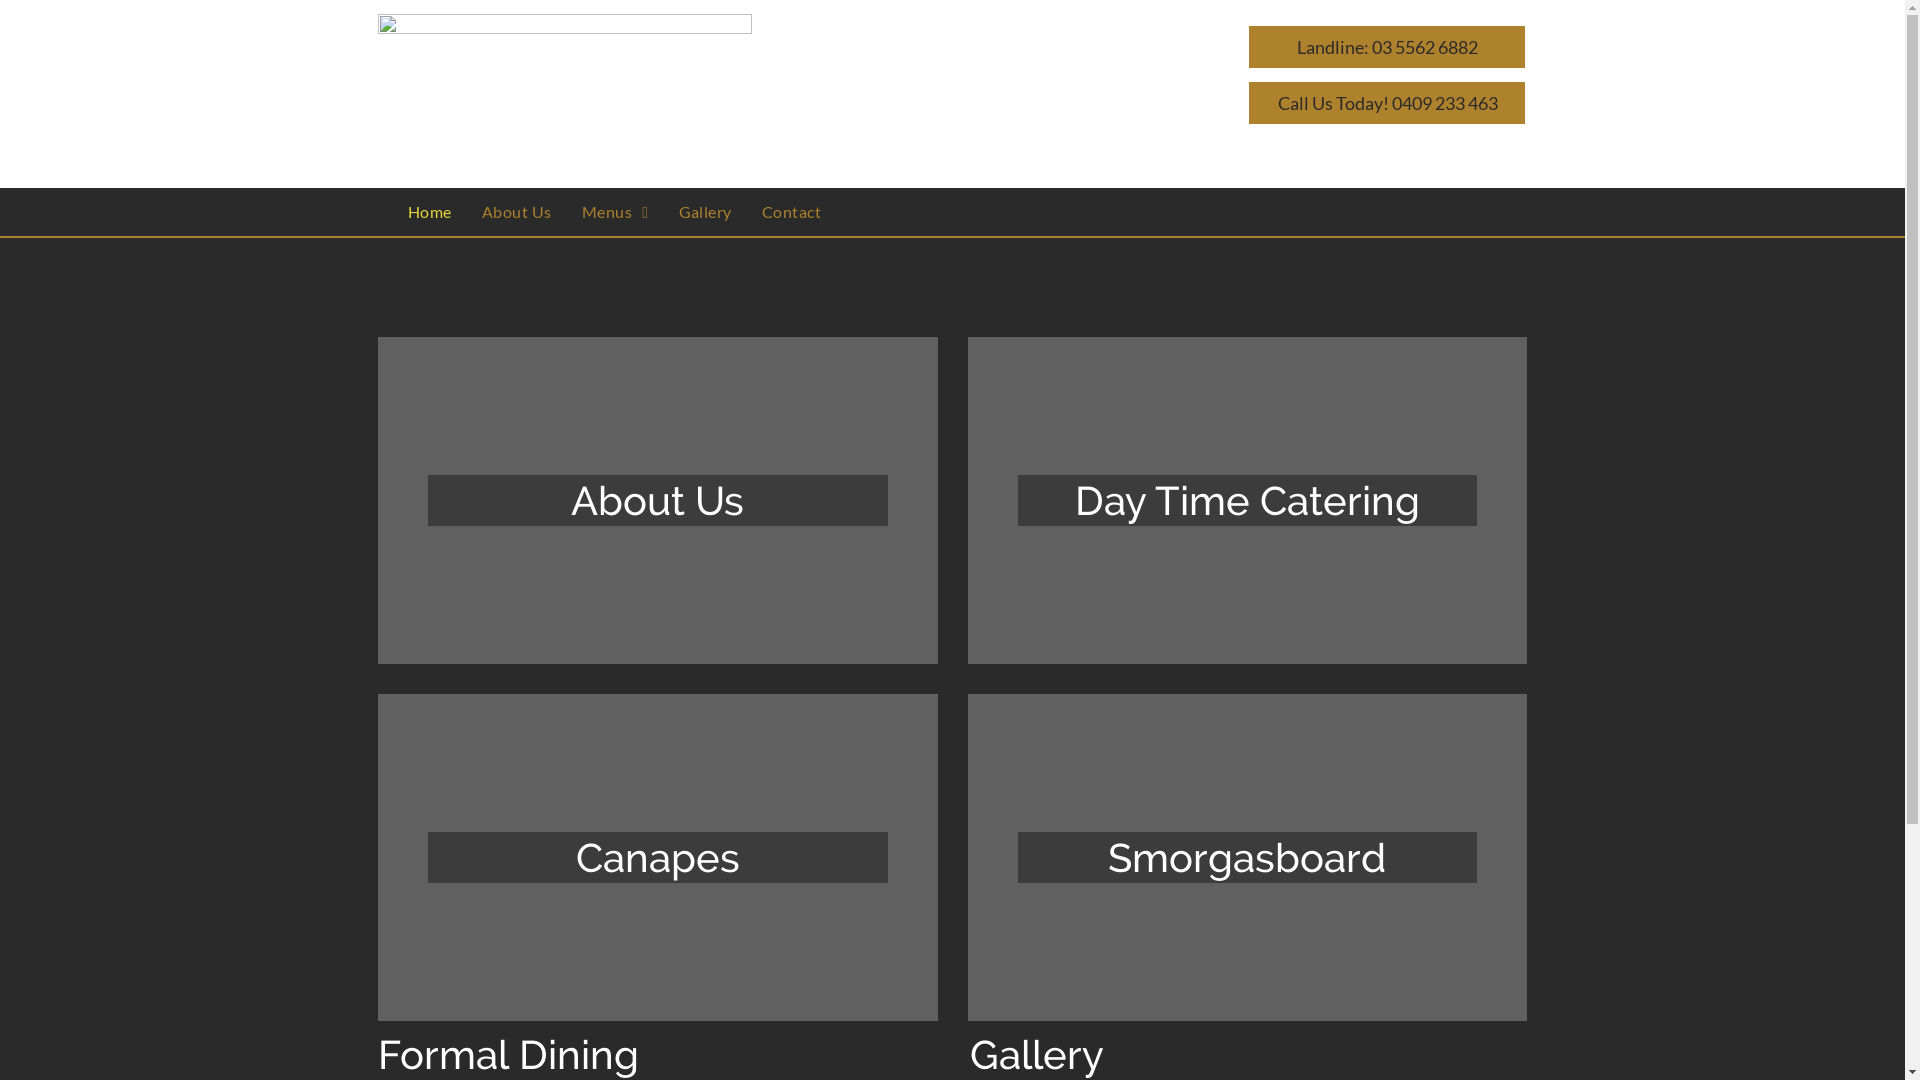 Image resolution: width=1920 pixels, height=1080 pixels. What do you see at coordinates (792, 212) in the screenshot?
I see `Contact` at bounding box center [792, 212].